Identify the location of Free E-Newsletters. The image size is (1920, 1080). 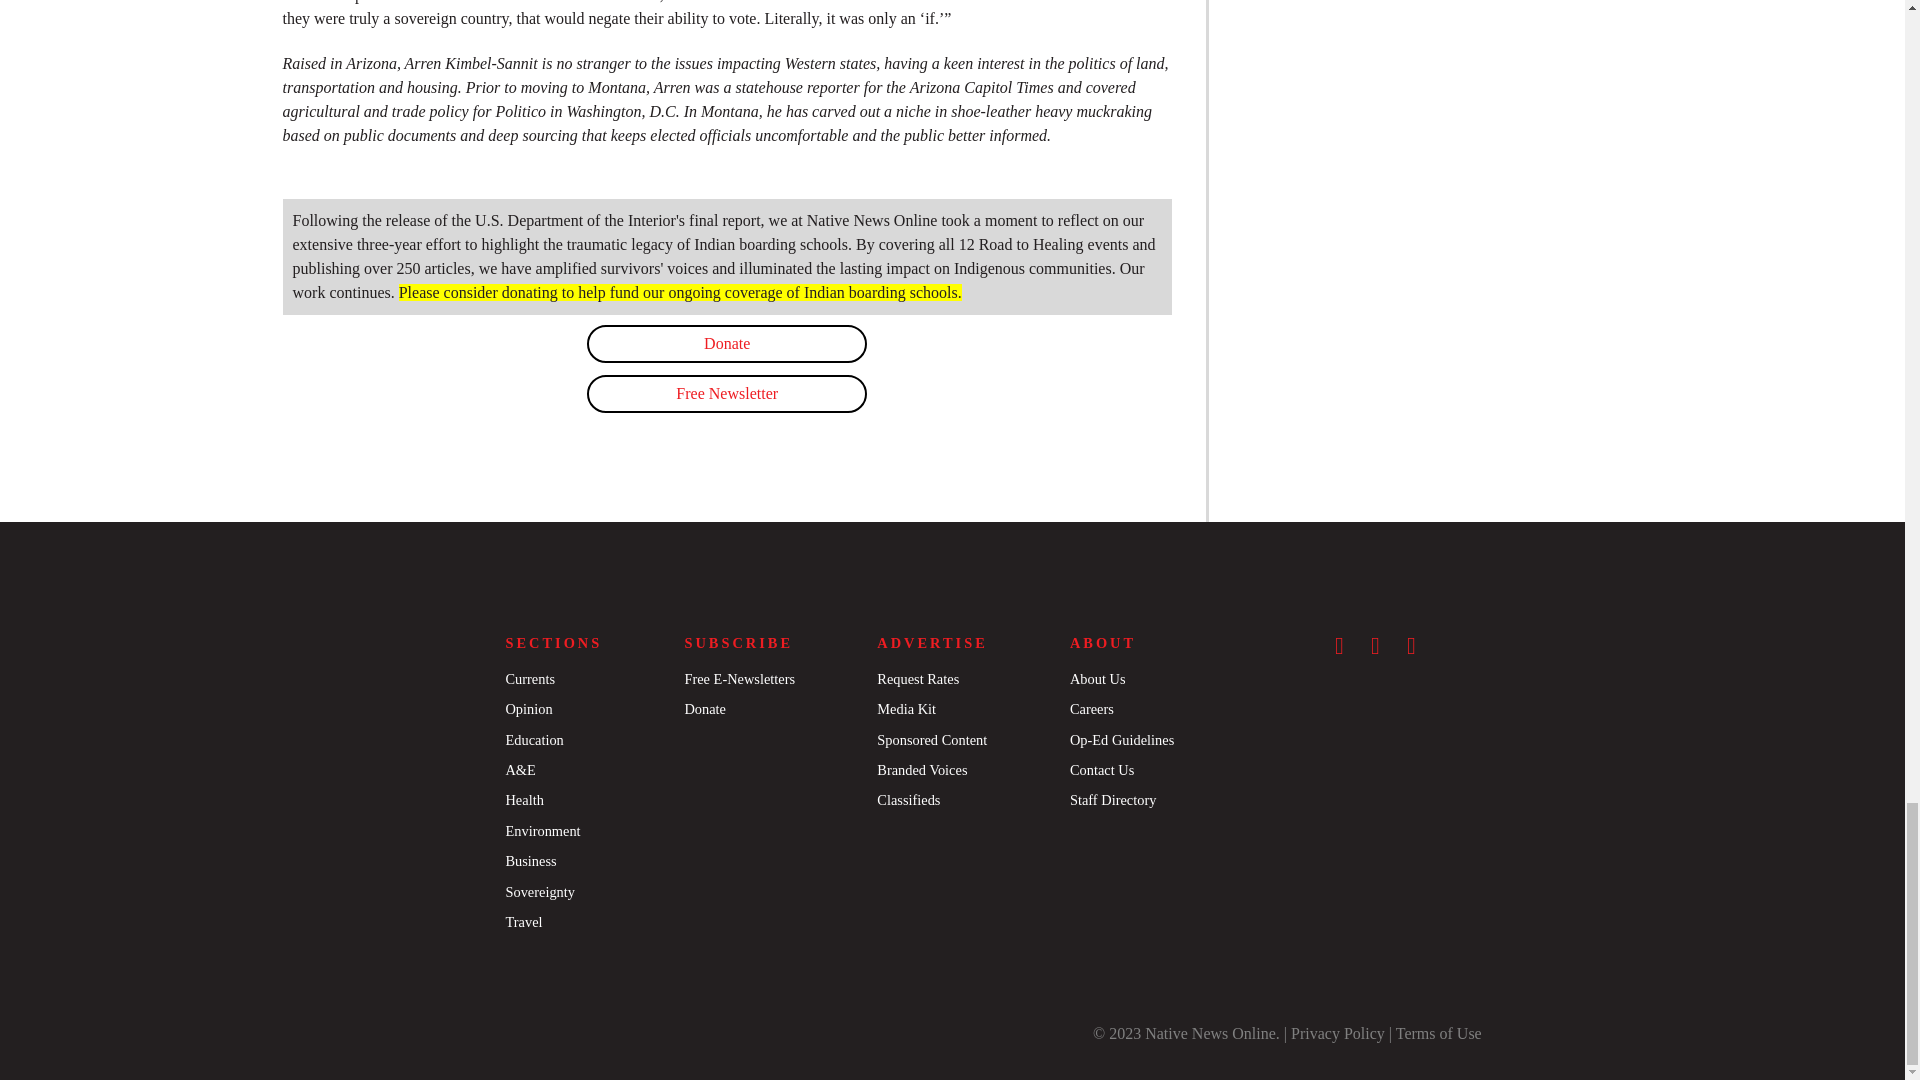
(738, 678).